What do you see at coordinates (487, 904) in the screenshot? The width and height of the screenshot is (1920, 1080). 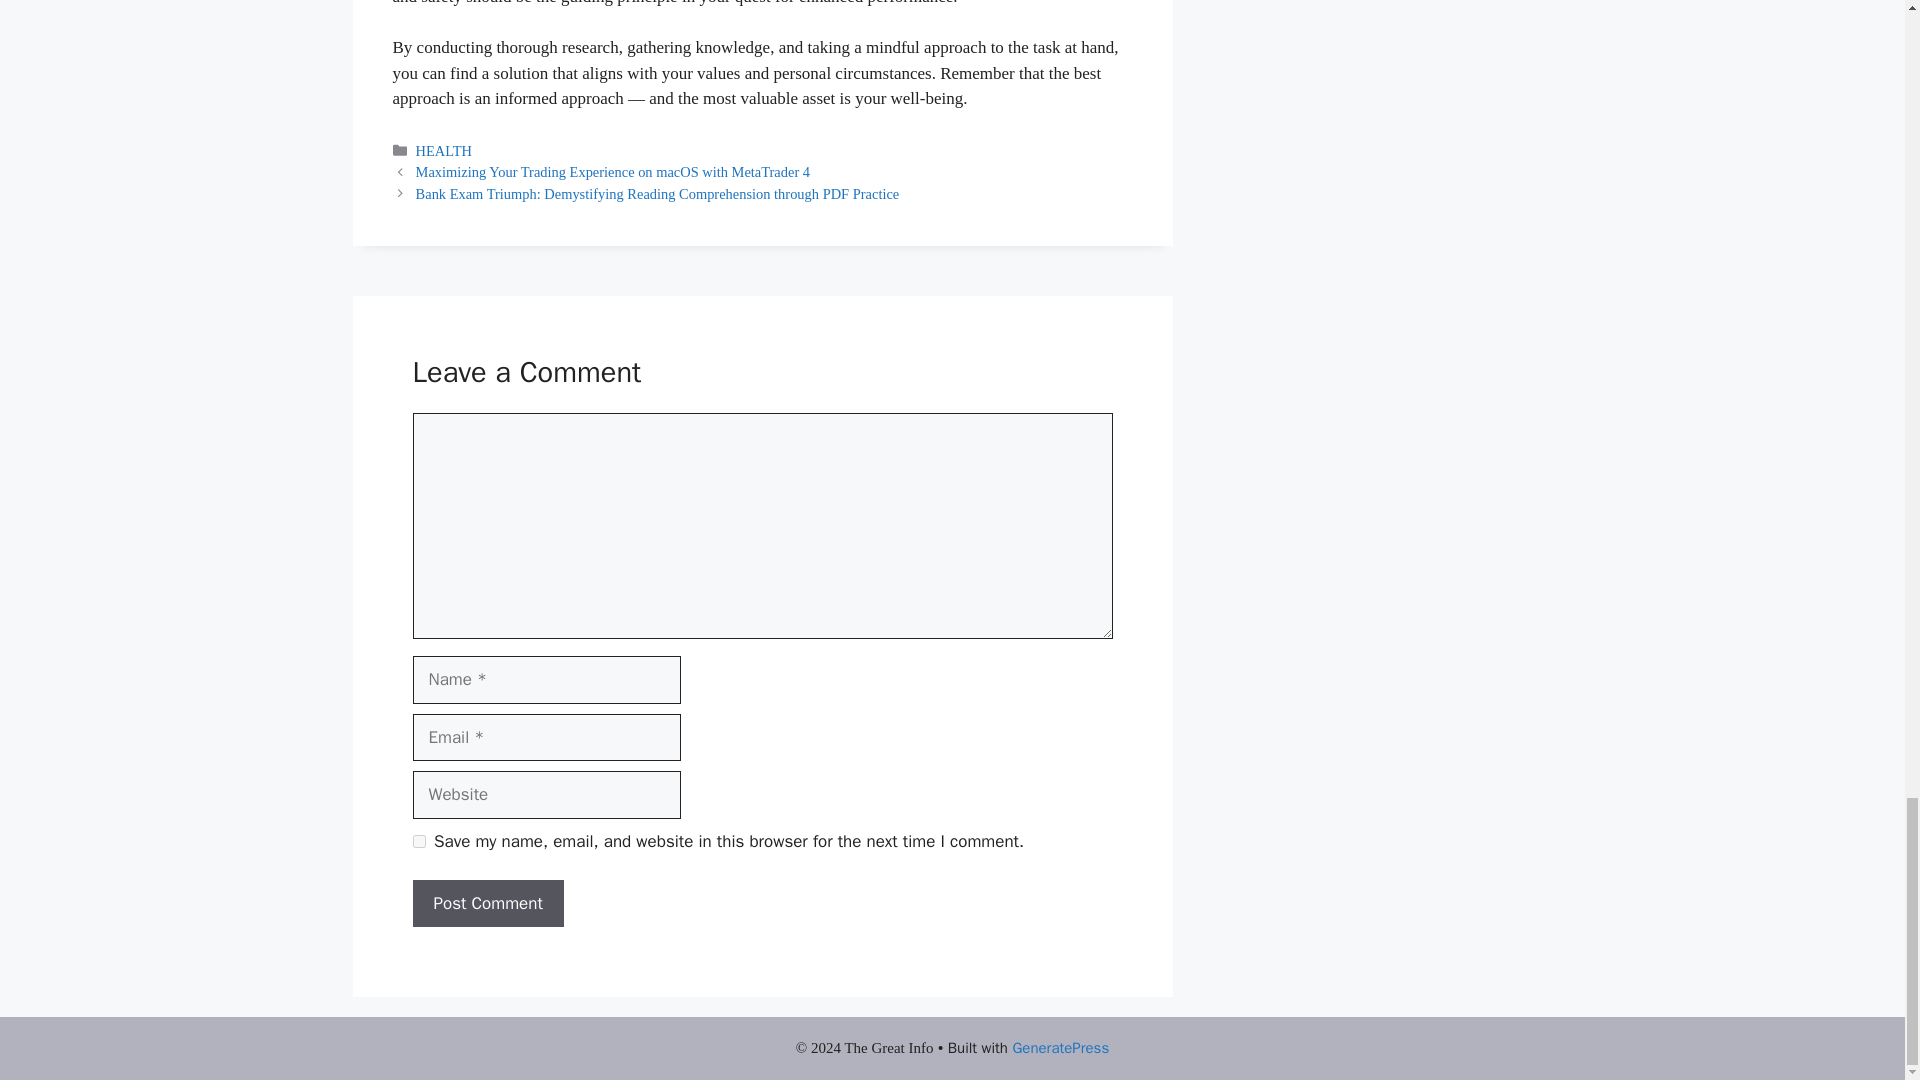 I see `Post Comment` at bounding box center [487, 904].